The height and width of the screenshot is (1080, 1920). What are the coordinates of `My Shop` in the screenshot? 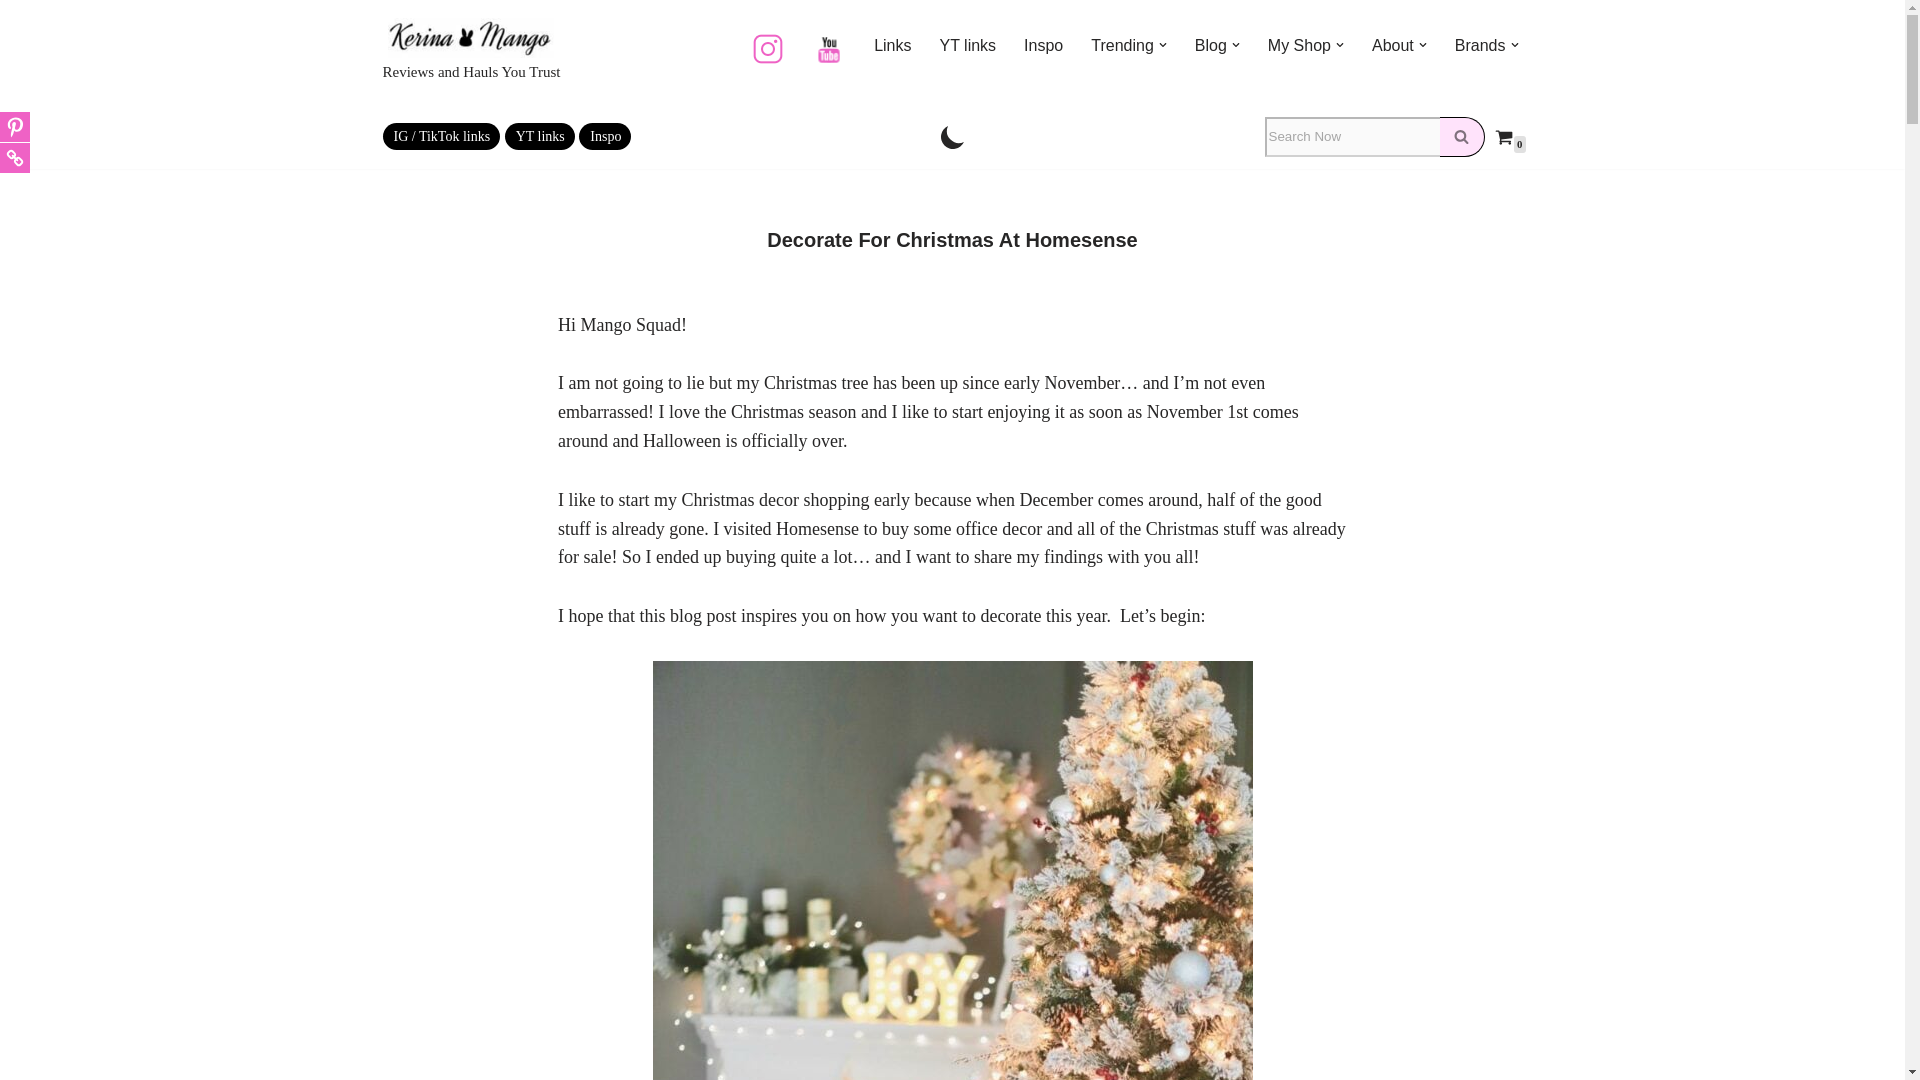 It's located at (1298, 46).